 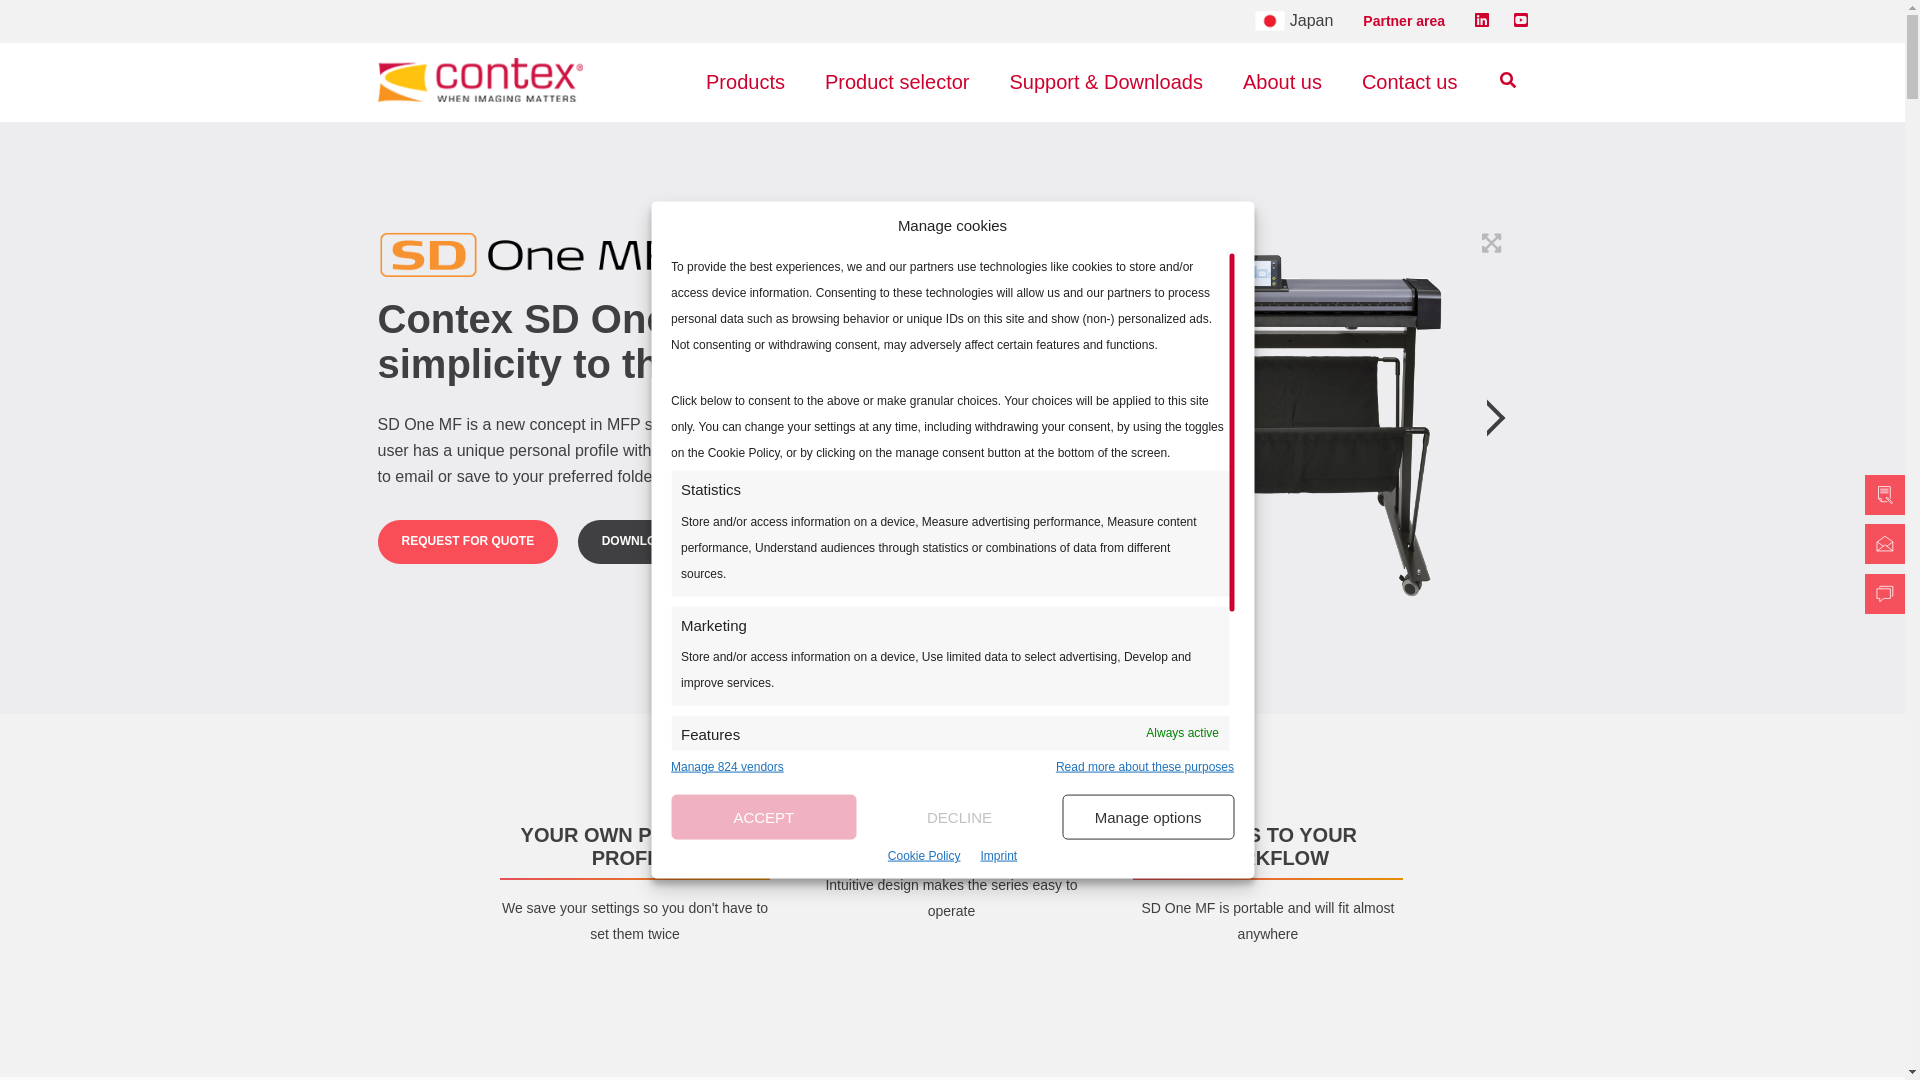 I want to click on Contact us, so click(x=1410, y=82).